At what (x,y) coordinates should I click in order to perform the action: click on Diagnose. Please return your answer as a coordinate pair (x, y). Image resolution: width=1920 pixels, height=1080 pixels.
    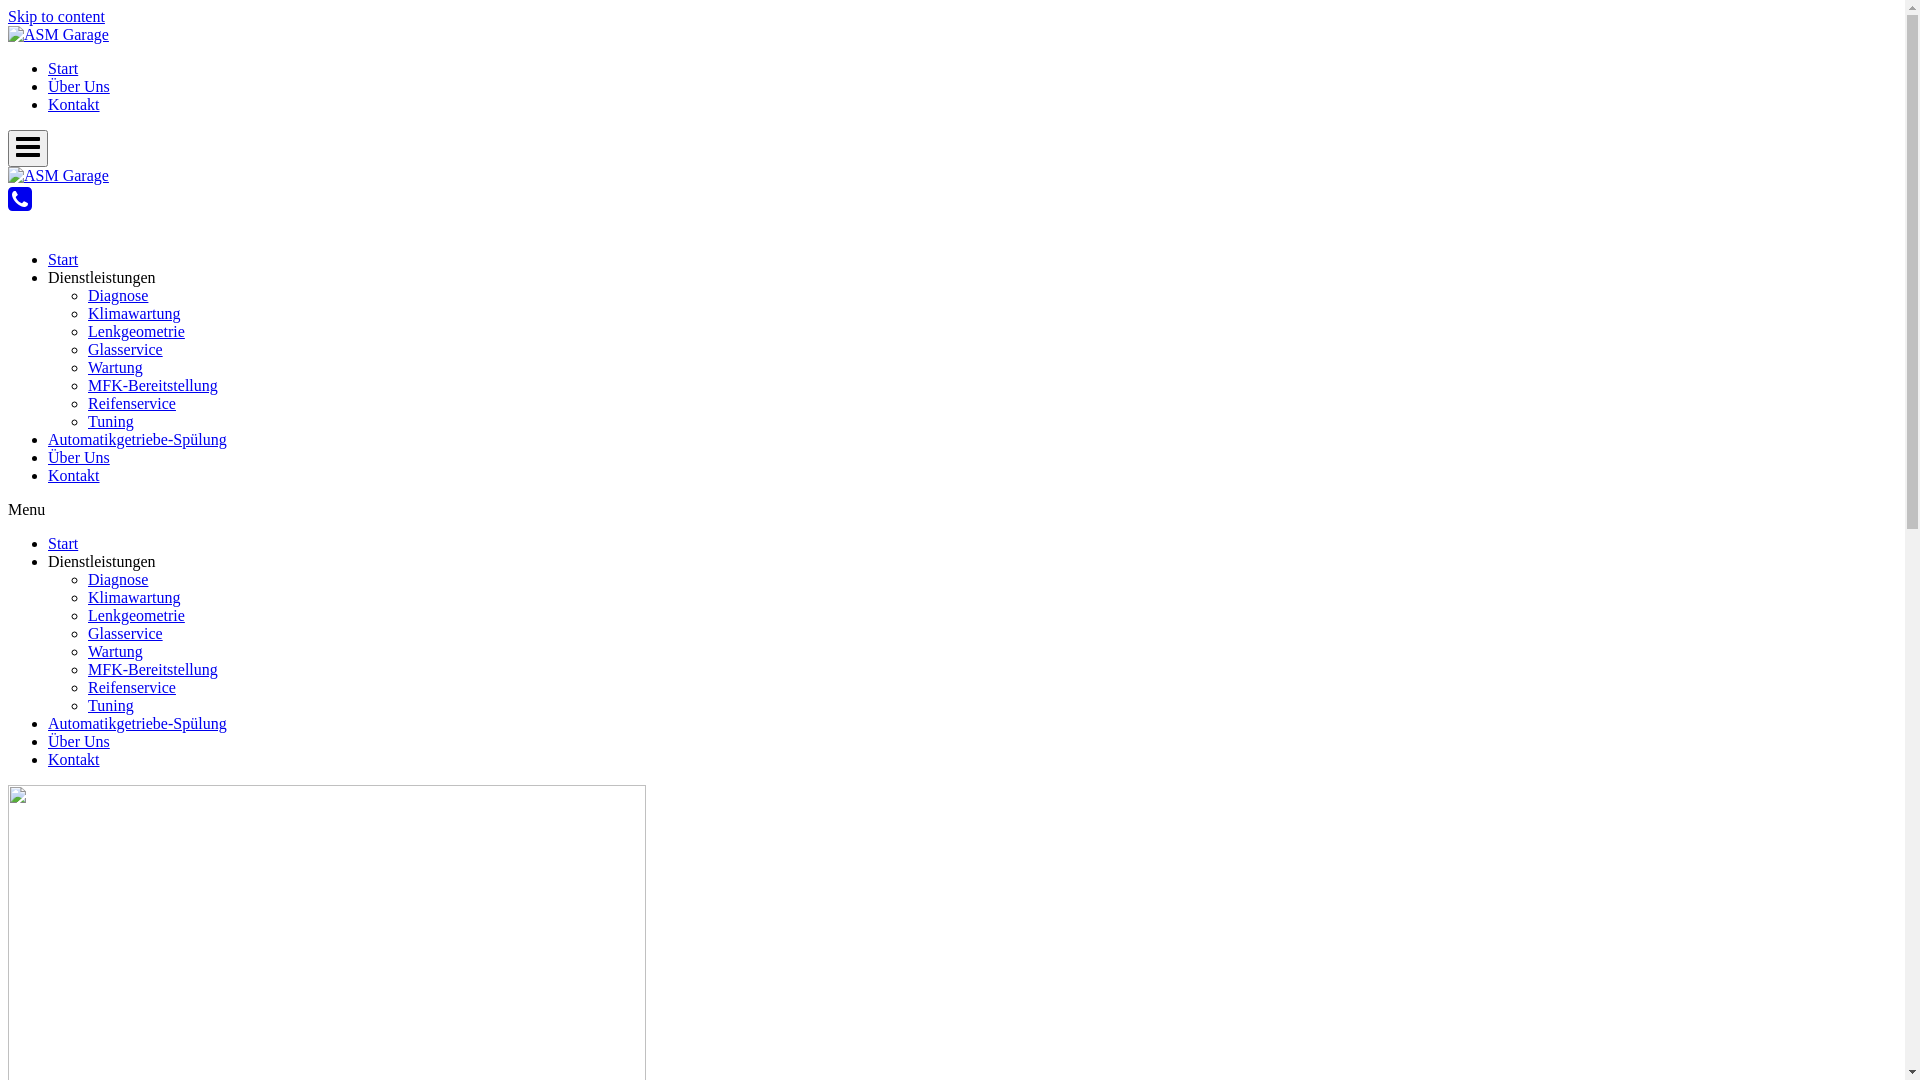
    Looking at the image, I should click on (118, 296).